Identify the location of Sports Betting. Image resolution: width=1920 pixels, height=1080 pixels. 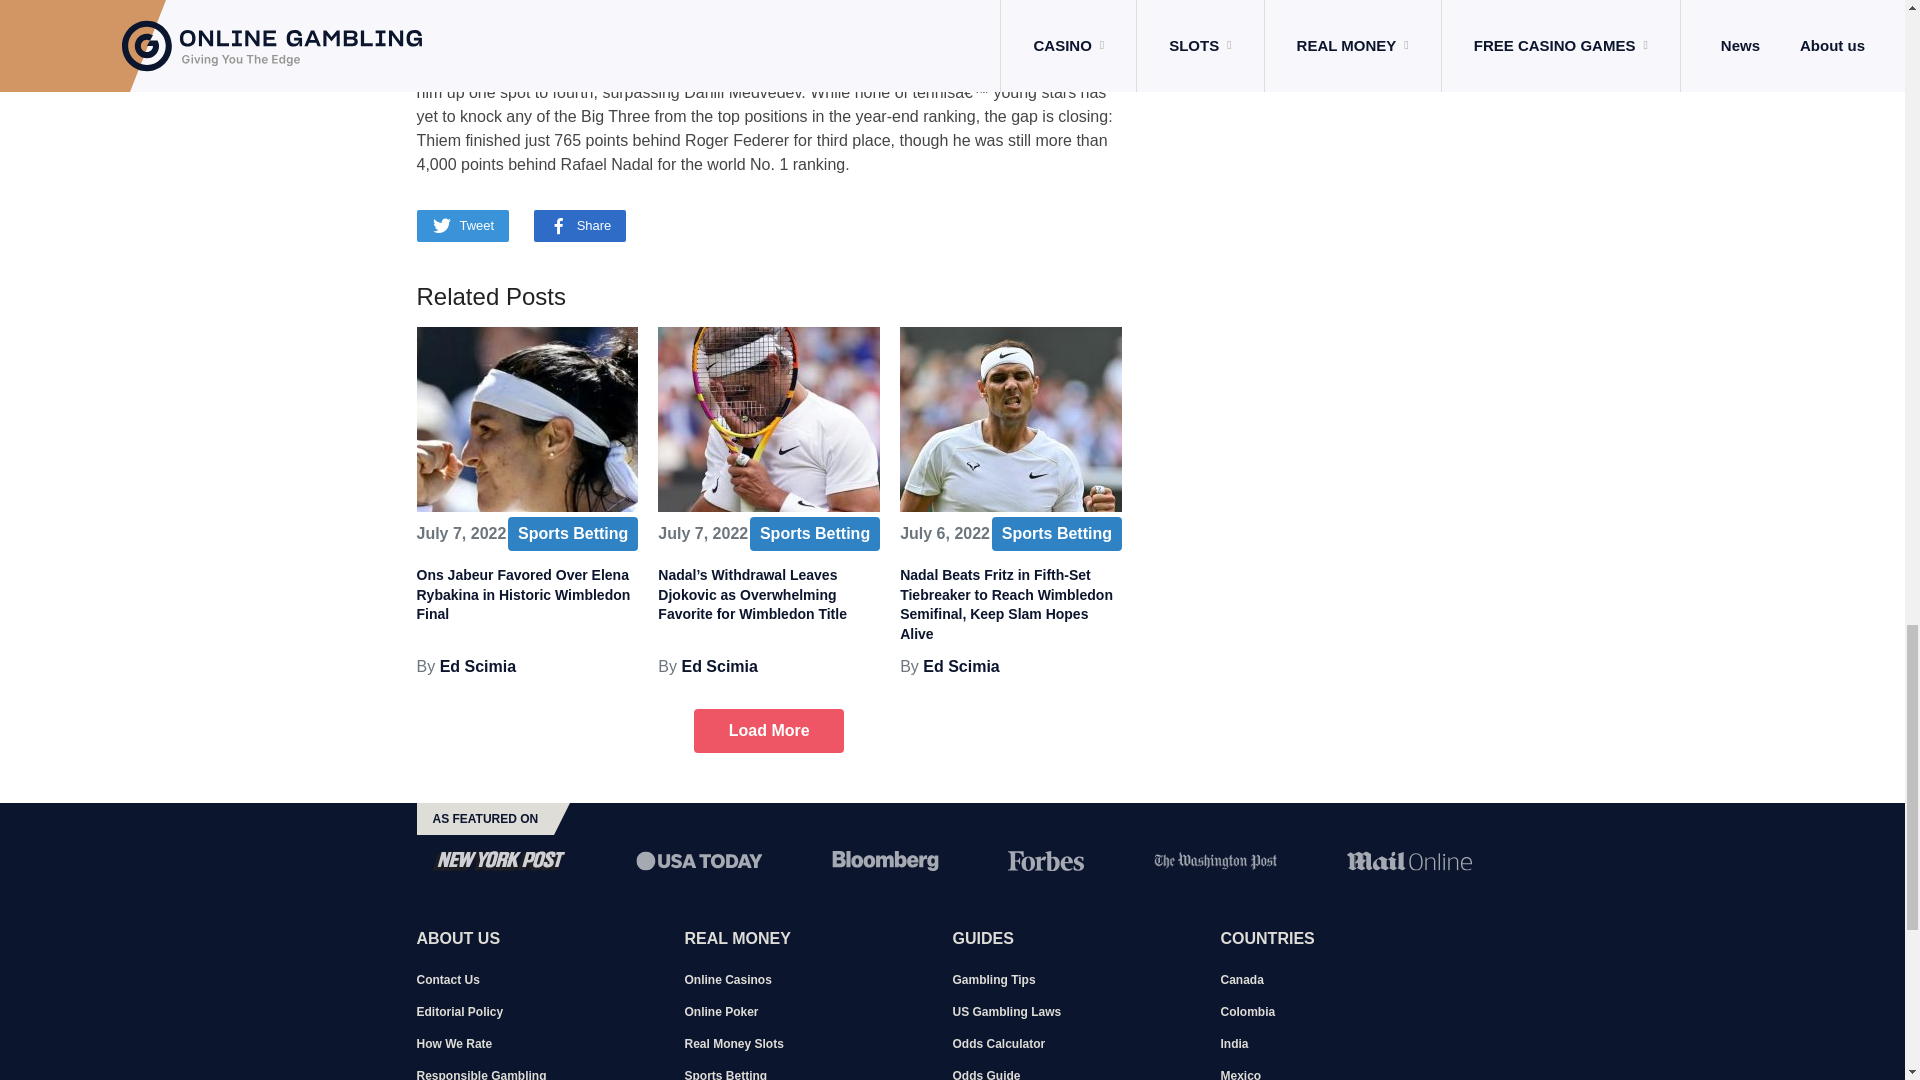
(572, 534).